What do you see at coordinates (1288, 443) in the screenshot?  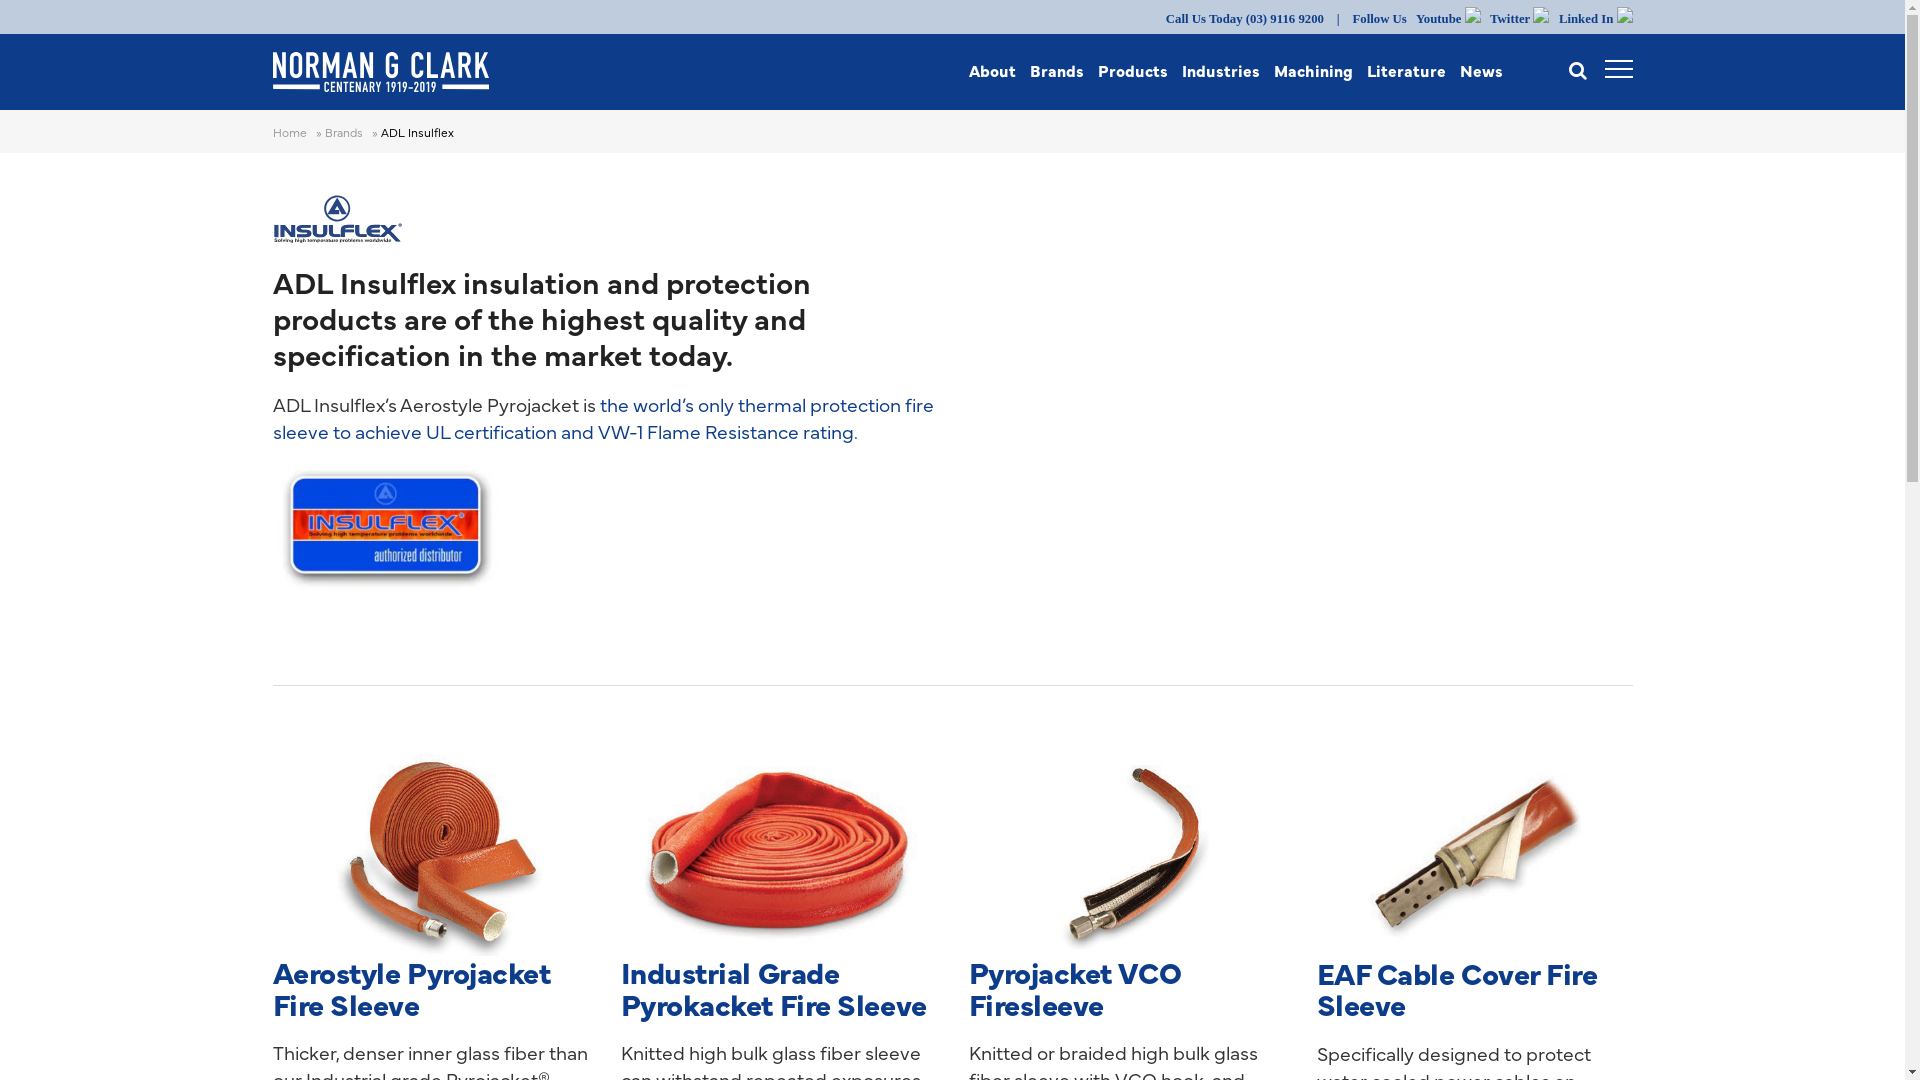 I see `The ADL Insulflex Range` at bounding box center [1288, 443].